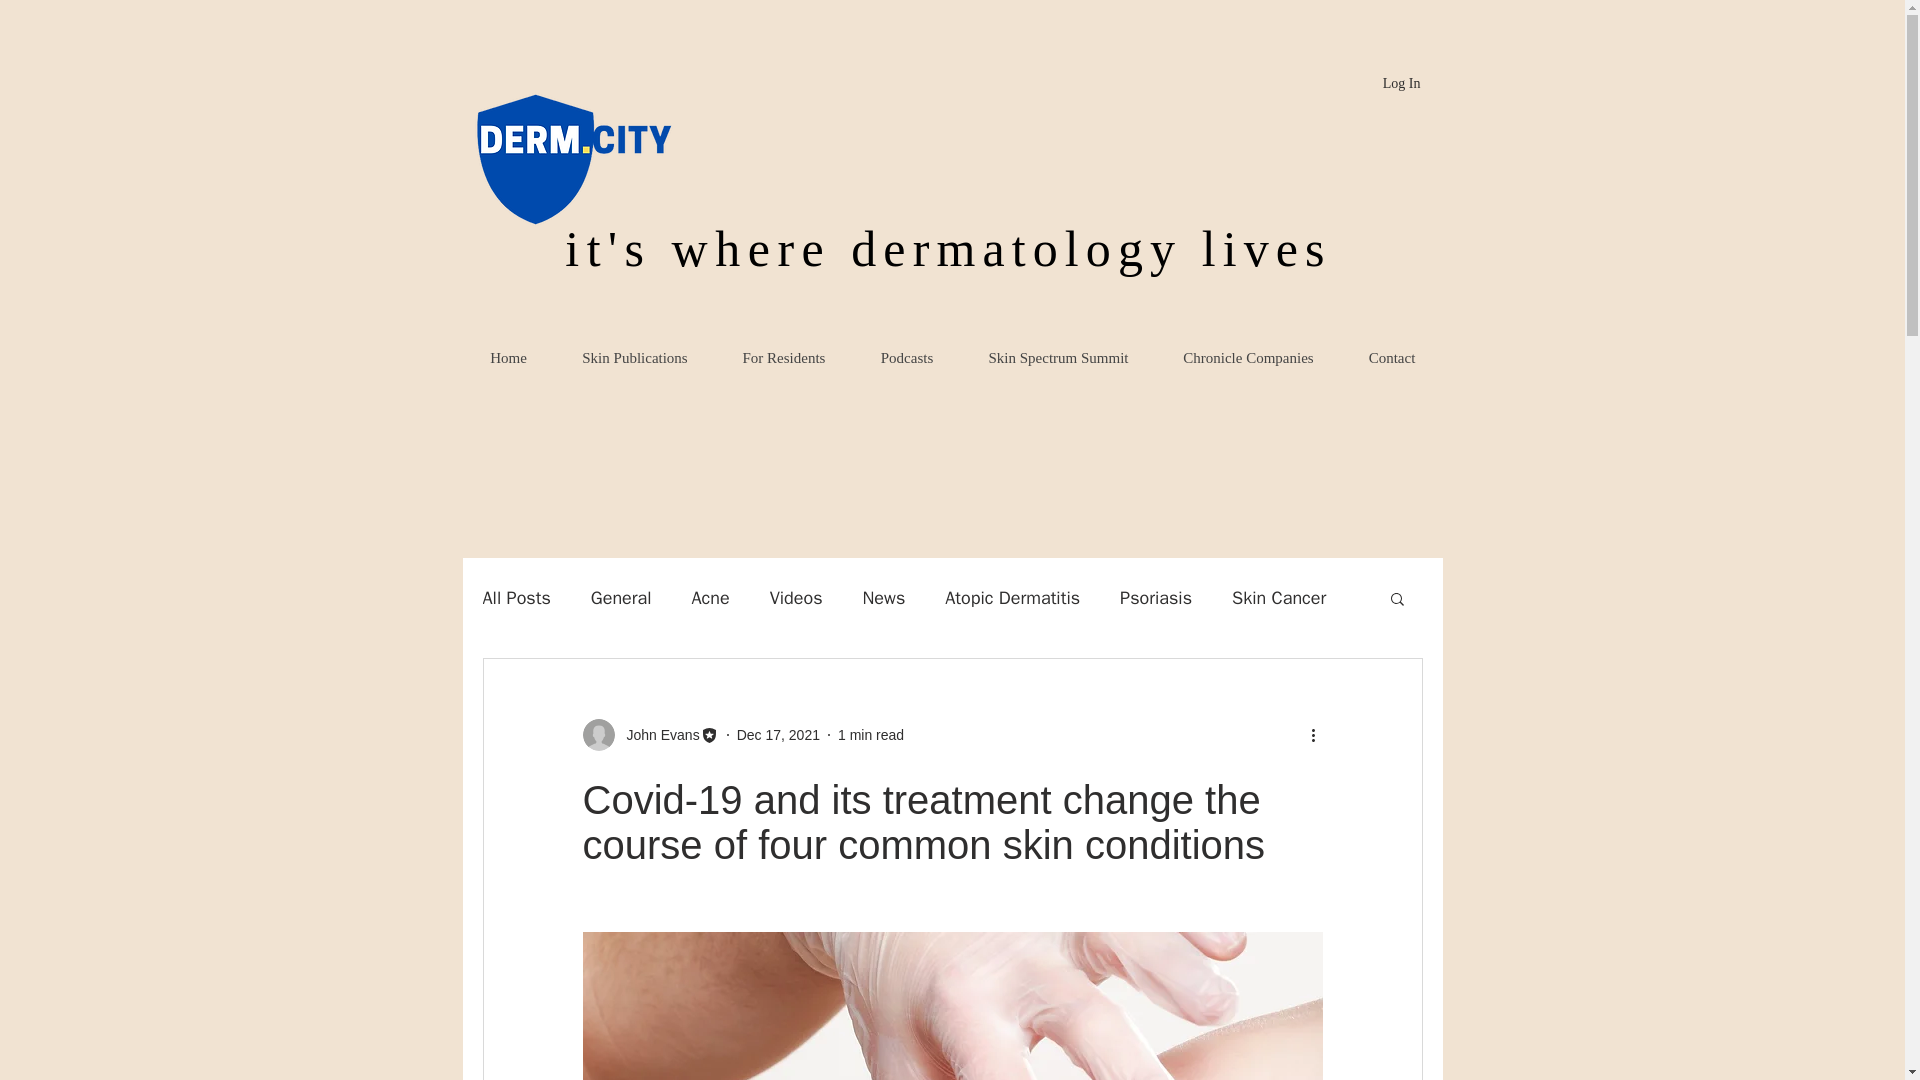 The height and width of the screenshot is (1080, 1920). What do you see at coordinates (883, 598) in the screenshot?
I see `News` at bounding box center [883, 598].